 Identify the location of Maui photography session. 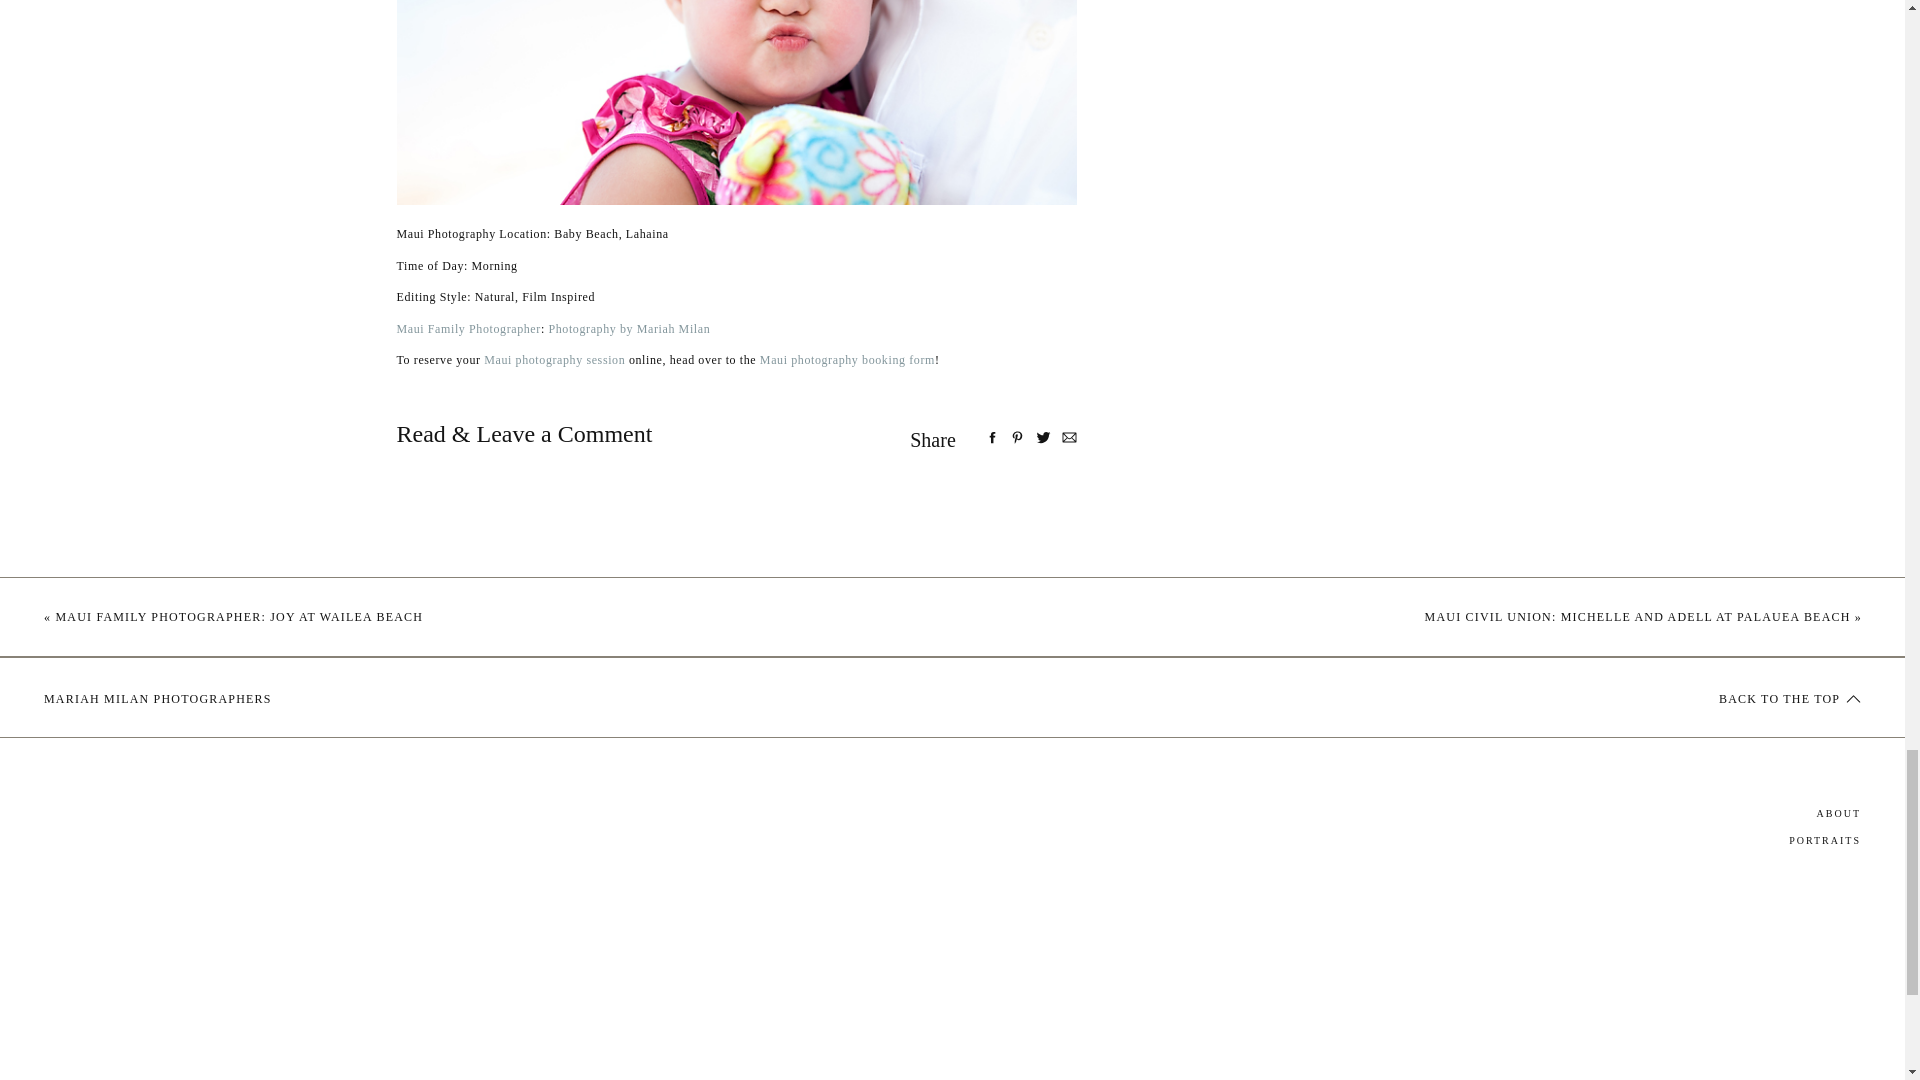
(556, 360).